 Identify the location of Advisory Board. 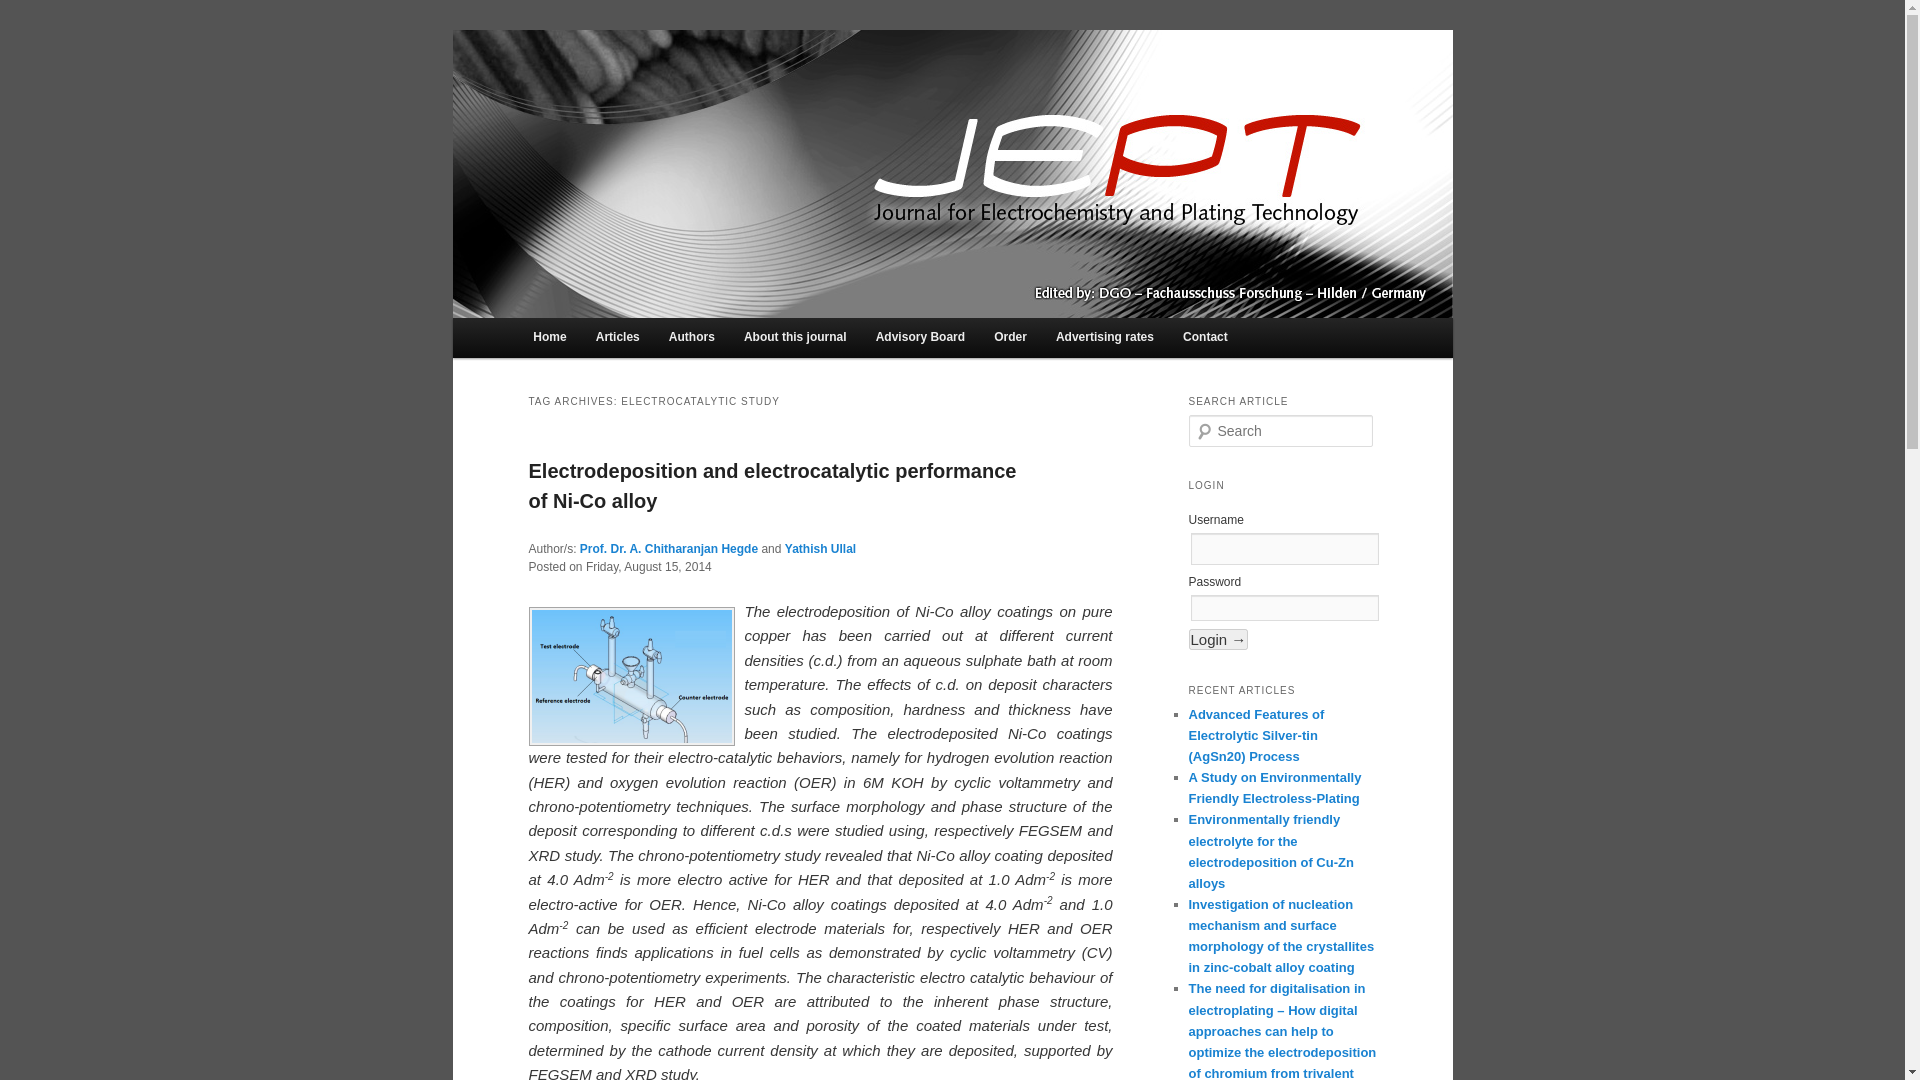
(920, 337).